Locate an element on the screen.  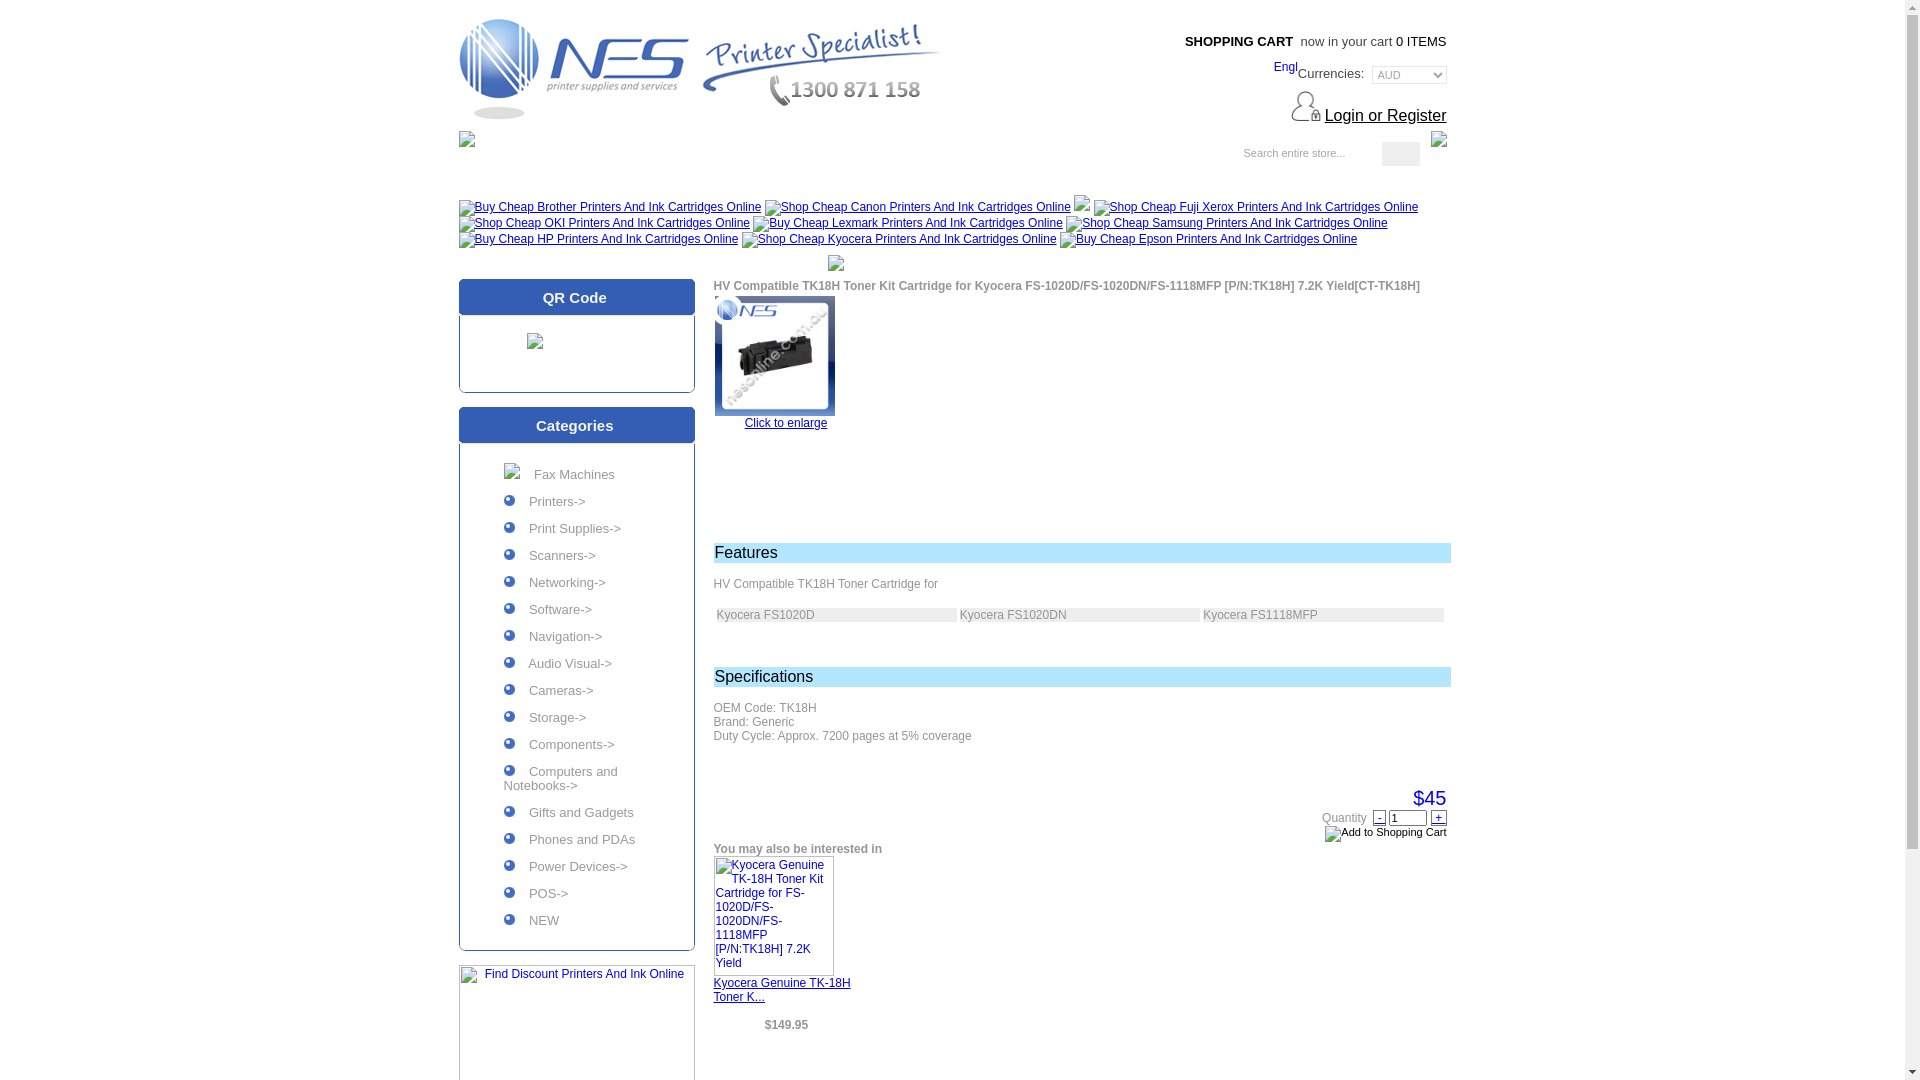
    NEW is located at coordinates (576, 924).